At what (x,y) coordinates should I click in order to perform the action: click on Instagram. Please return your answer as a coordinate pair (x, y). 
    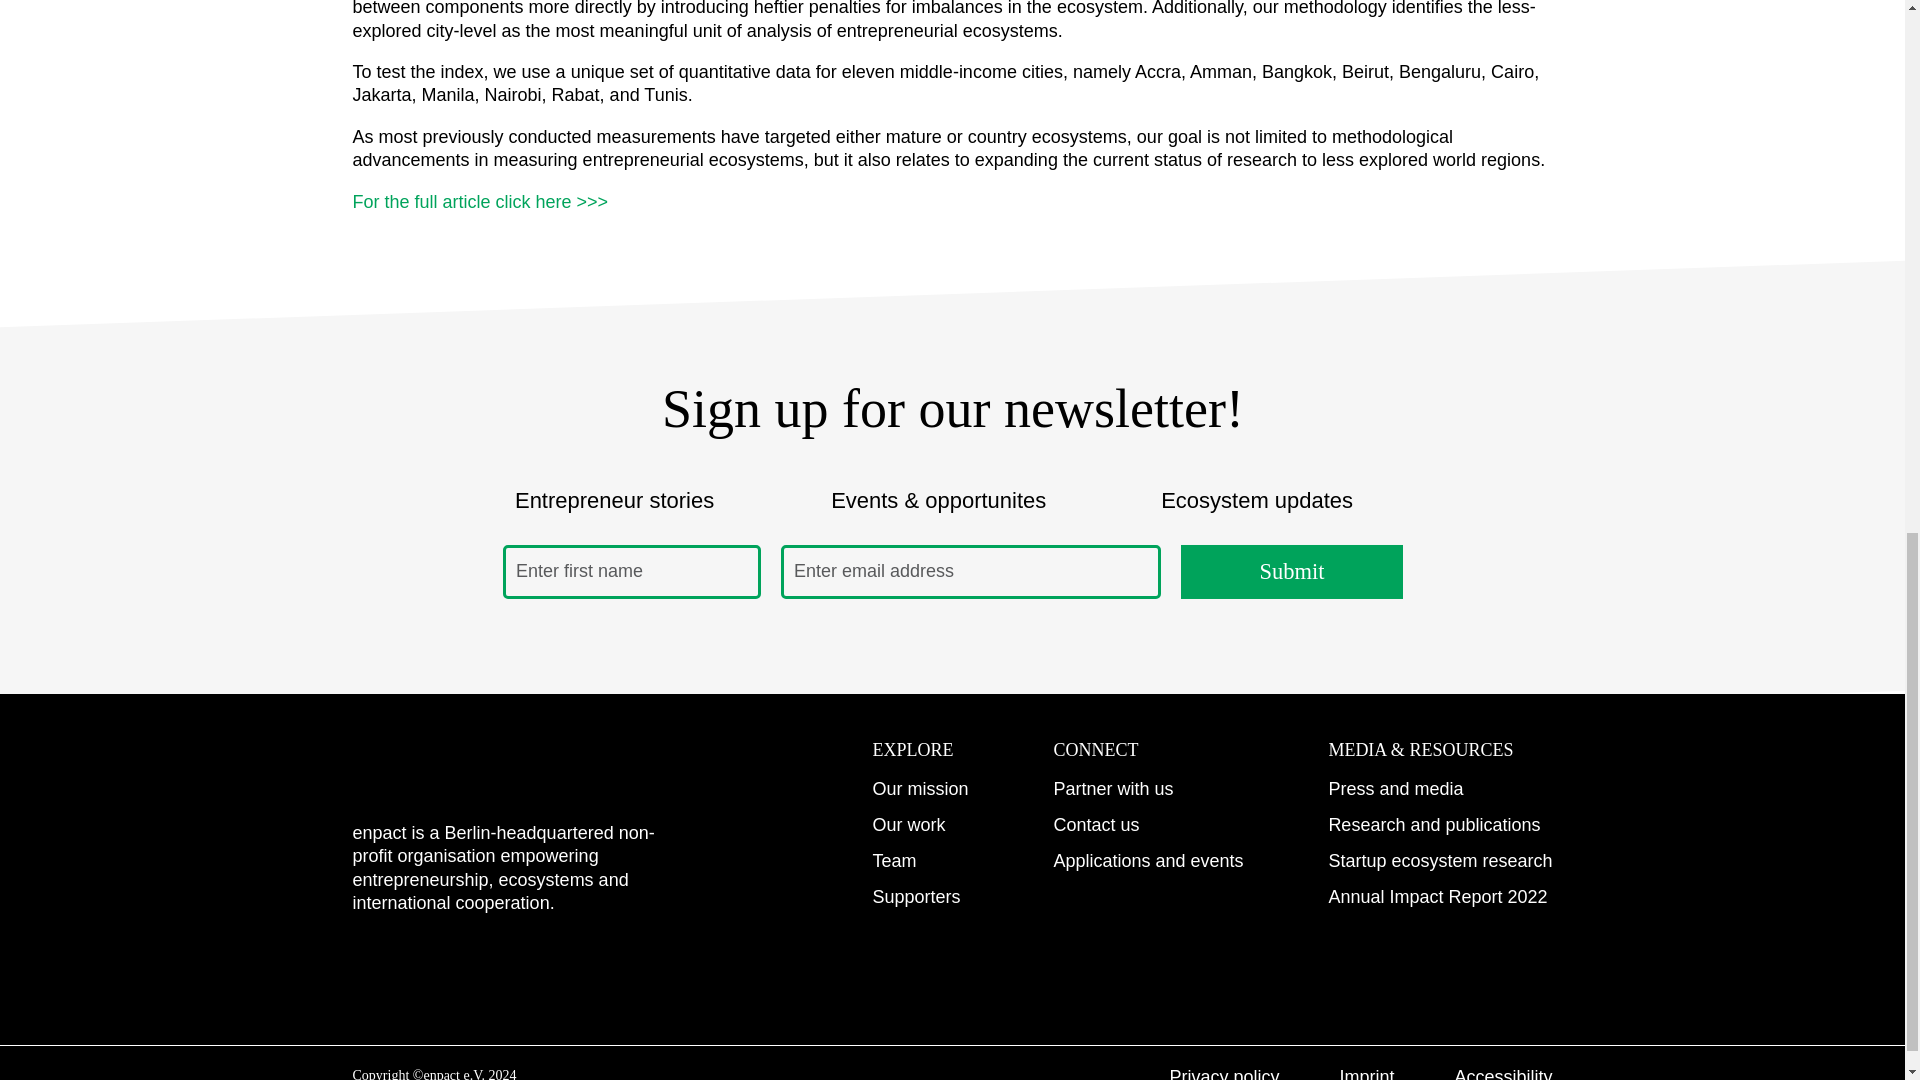
    Looking at the image, I should click on (368, 967).